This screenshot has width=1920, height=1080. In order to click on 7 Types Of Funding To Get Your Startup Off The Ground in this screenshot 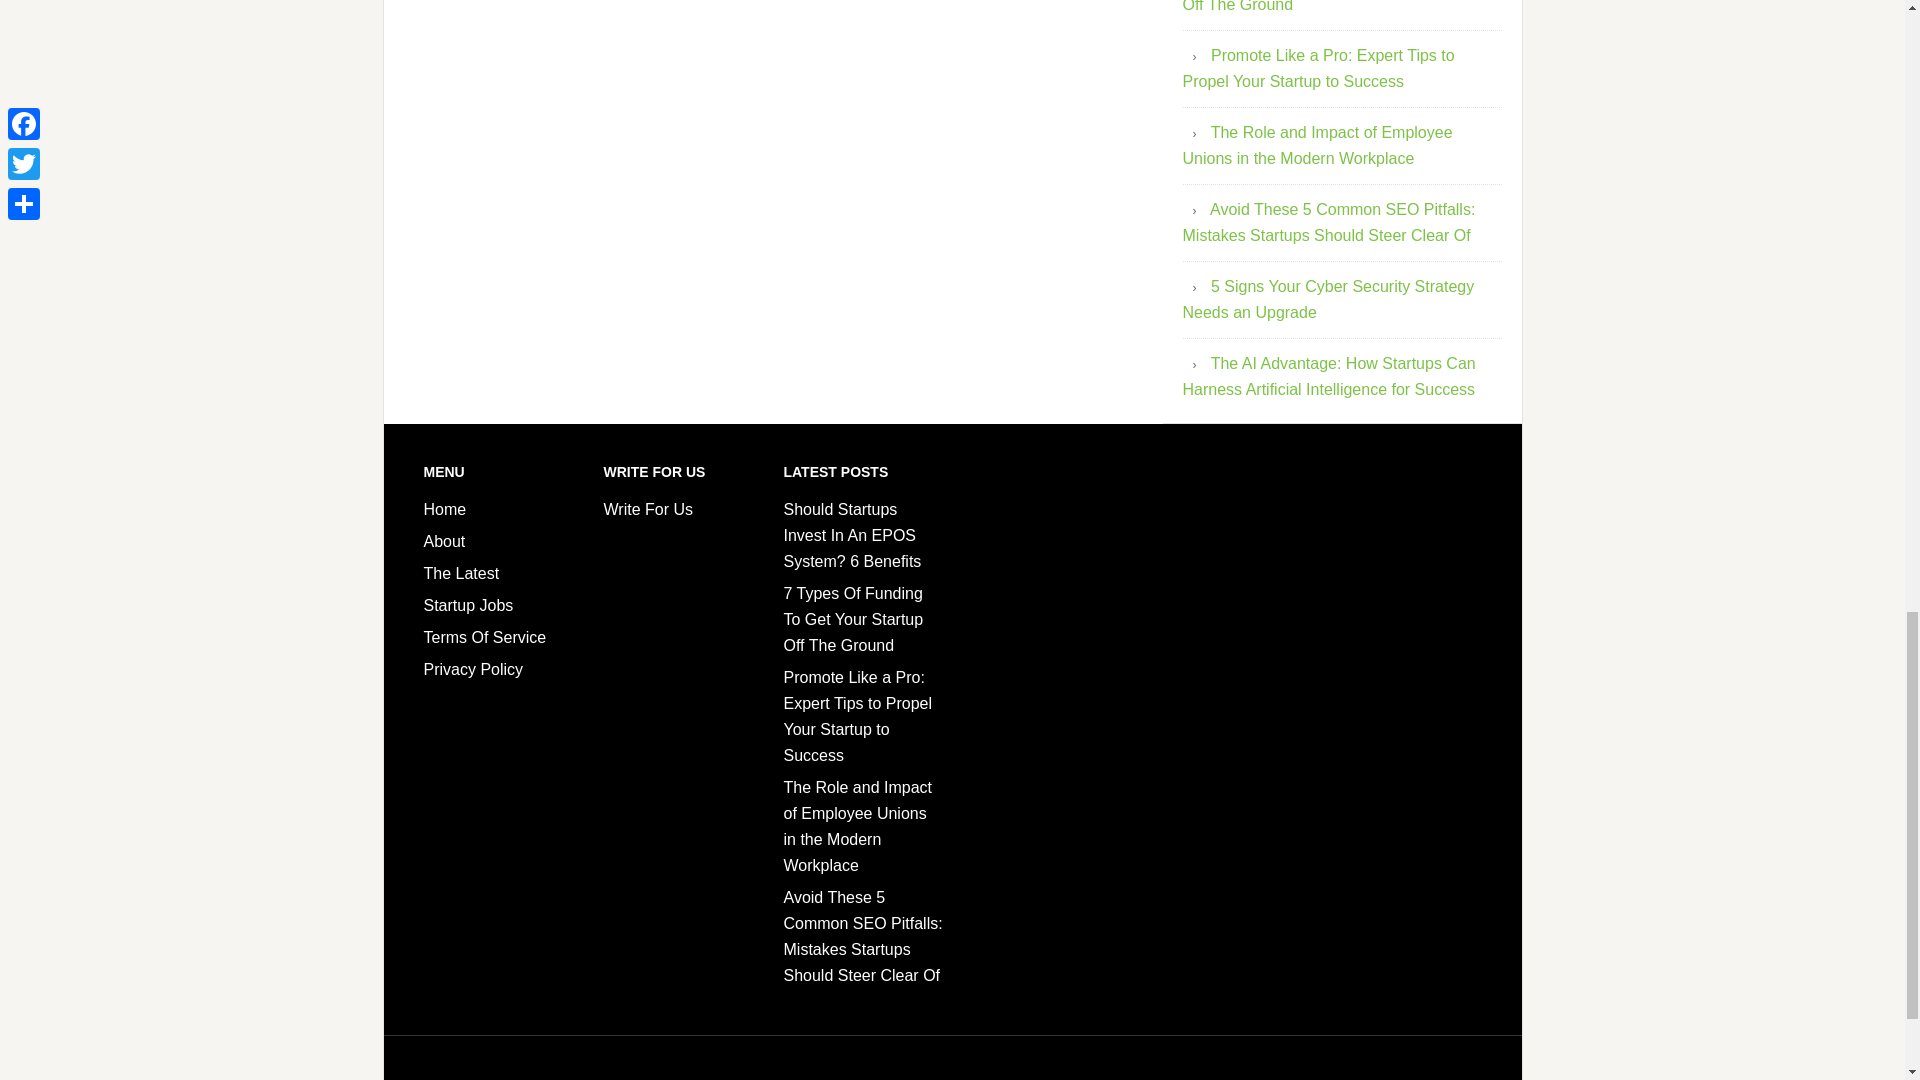, I will do `click(1338, 6)`.